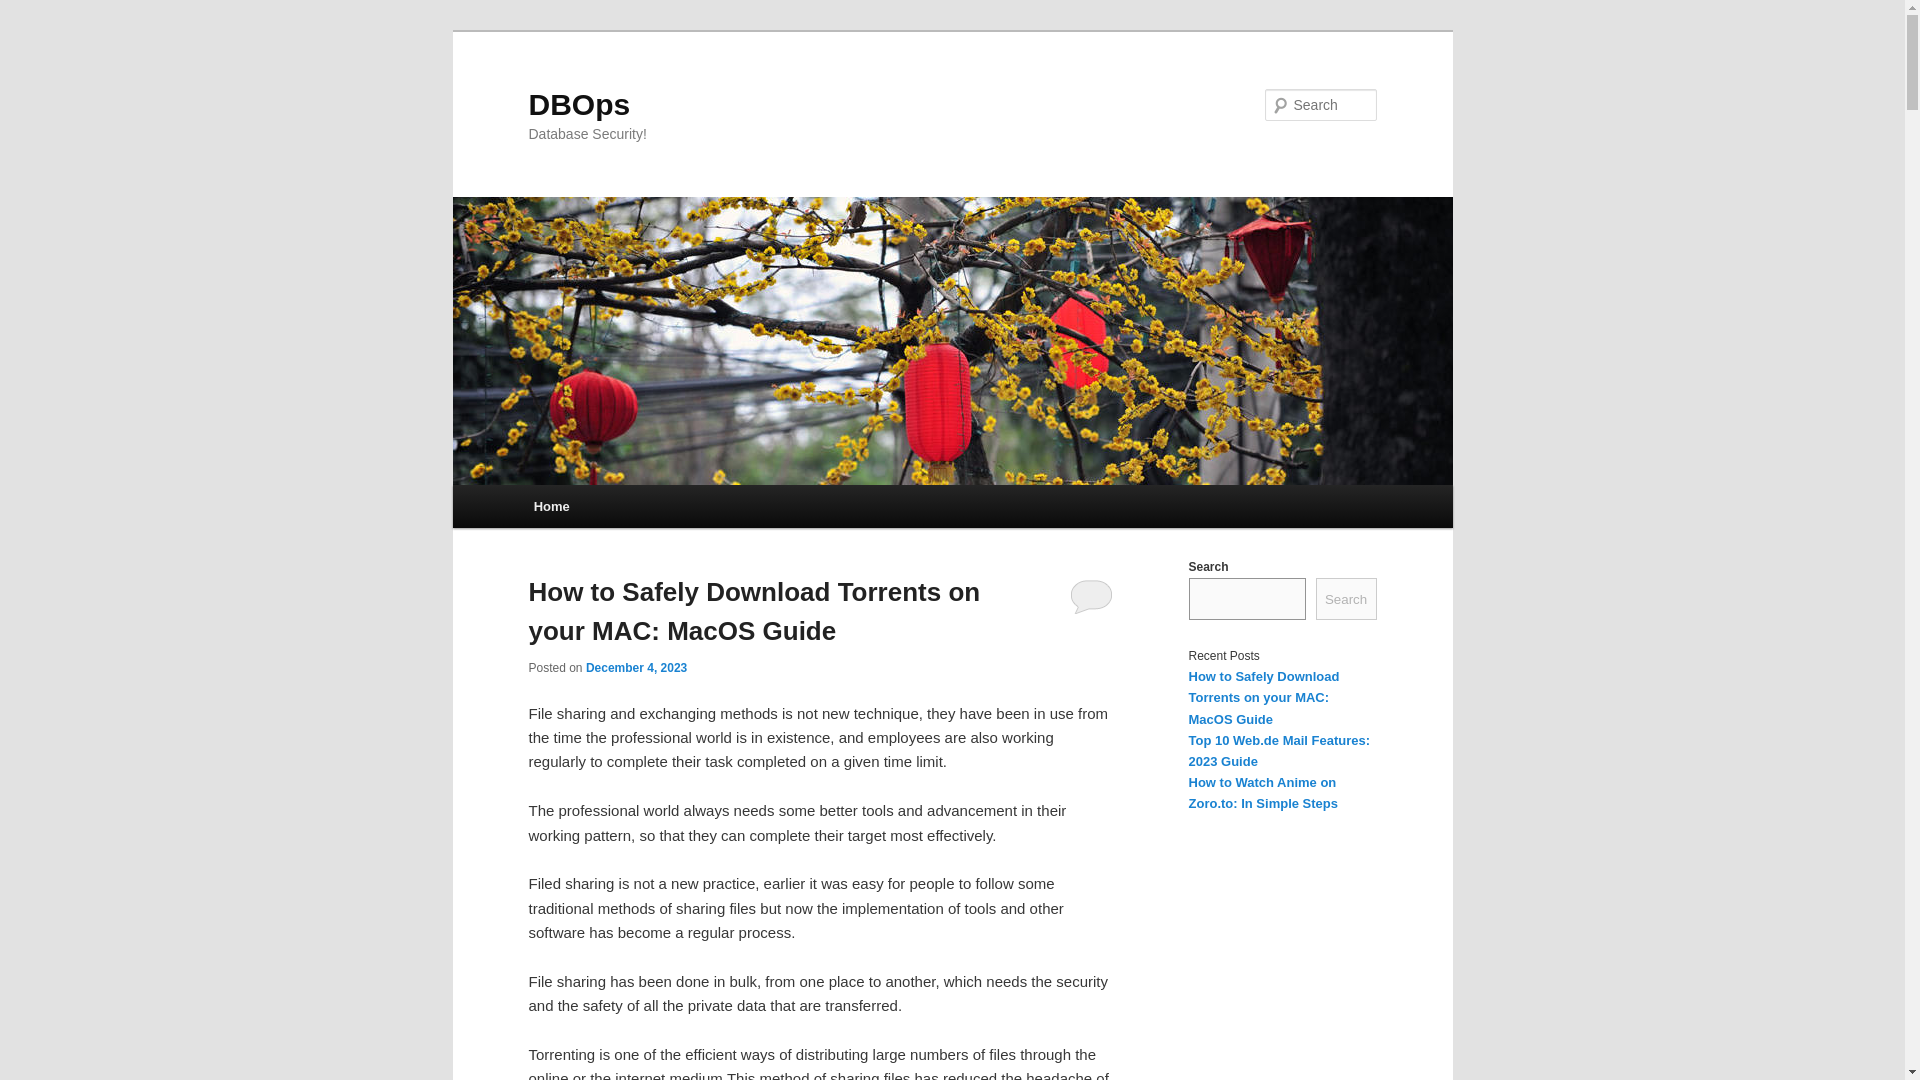 The height and width of the screenshot is (1080, 1920). I want to click on How to Safely Download Torrents on your MAC: MacOS Guide, so click(1263, 696).